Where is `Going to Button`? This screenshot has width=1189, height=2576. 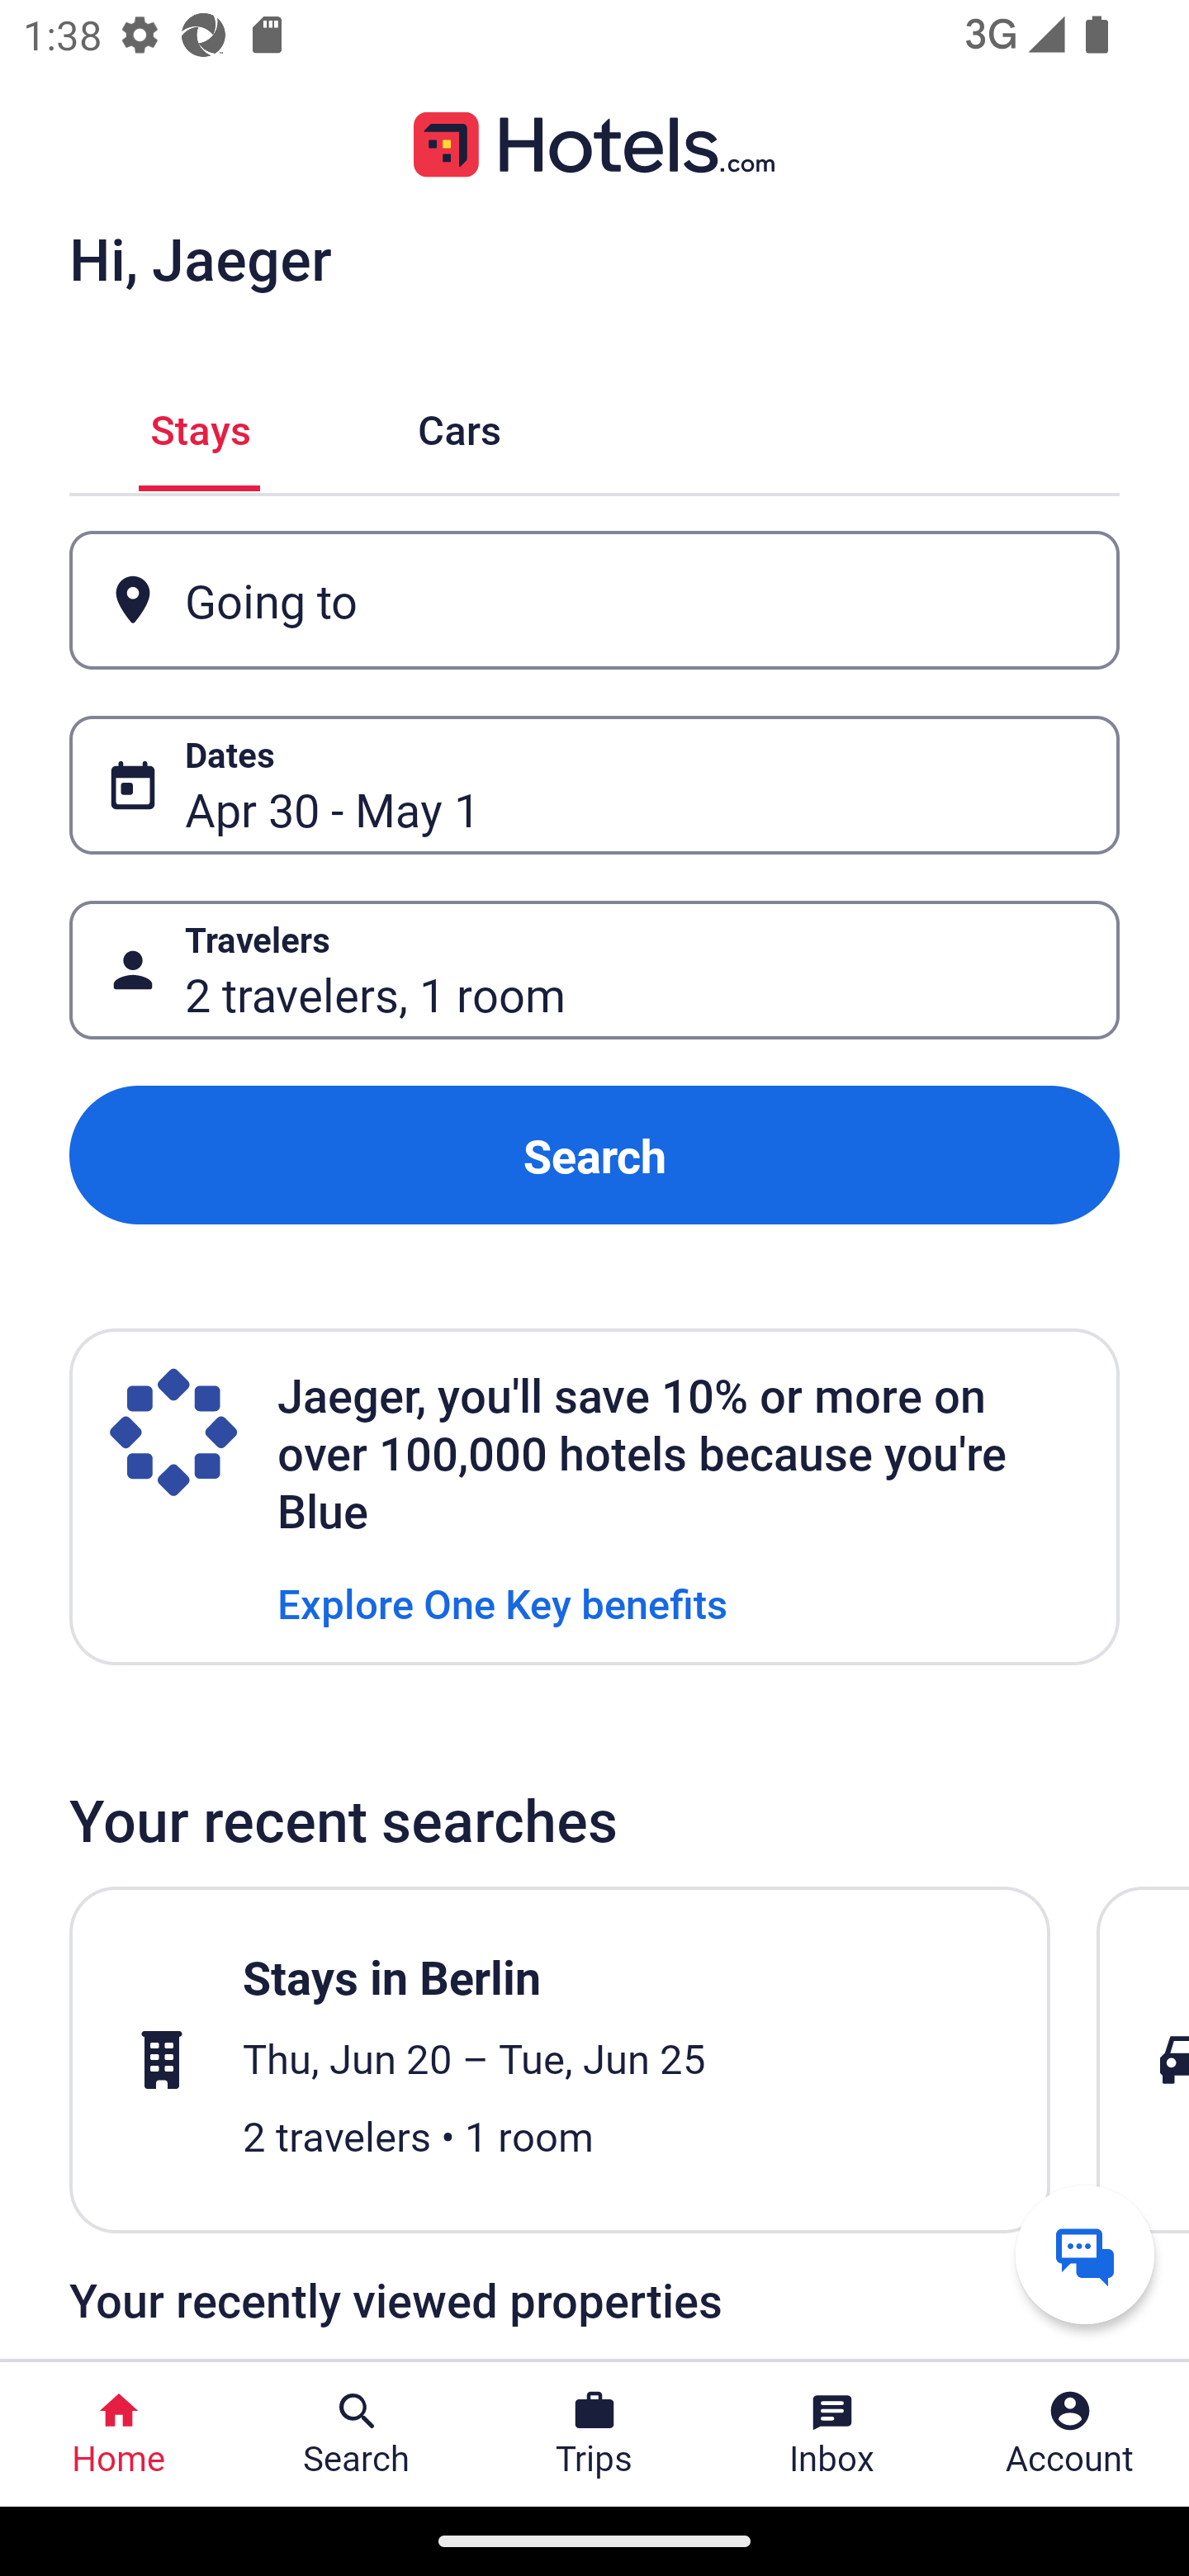 Going to Button is located at coordinates (594, 599).